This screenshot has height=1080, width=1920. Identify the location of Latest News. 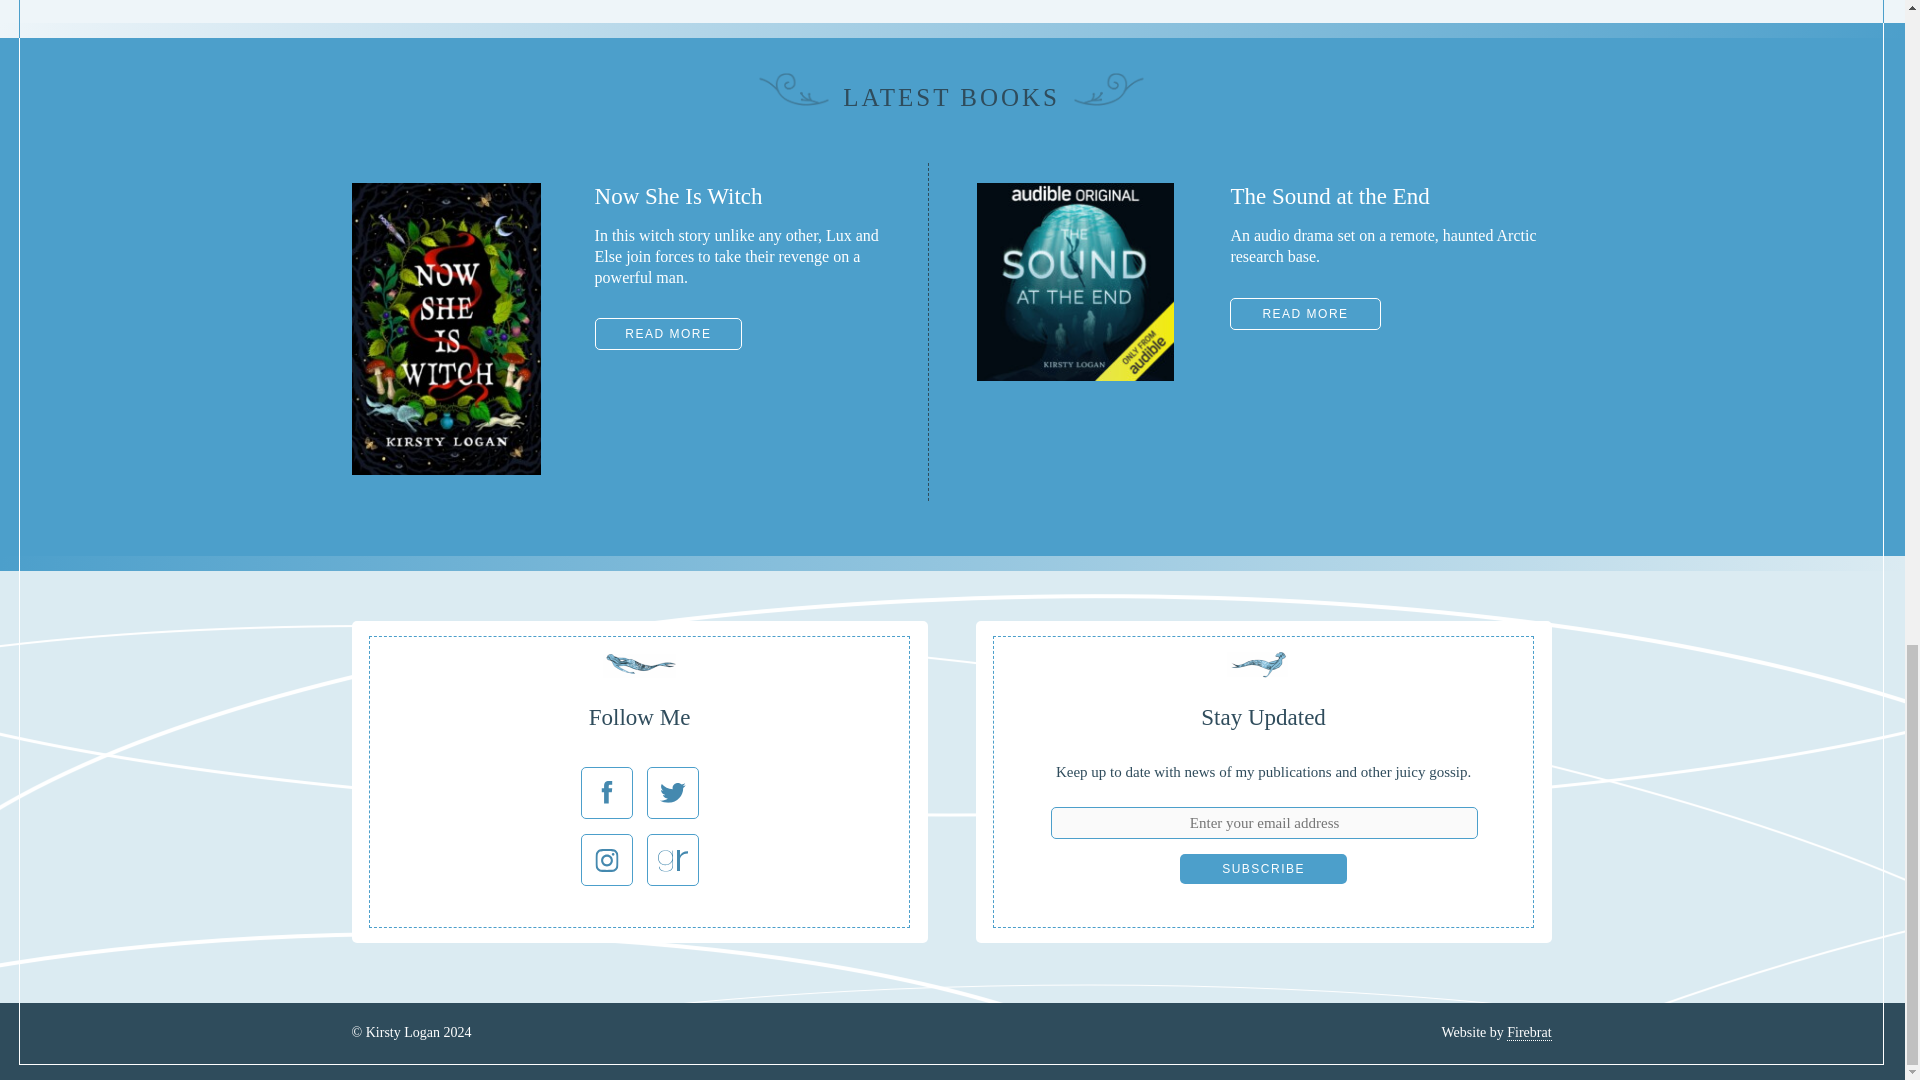
(950, 98).